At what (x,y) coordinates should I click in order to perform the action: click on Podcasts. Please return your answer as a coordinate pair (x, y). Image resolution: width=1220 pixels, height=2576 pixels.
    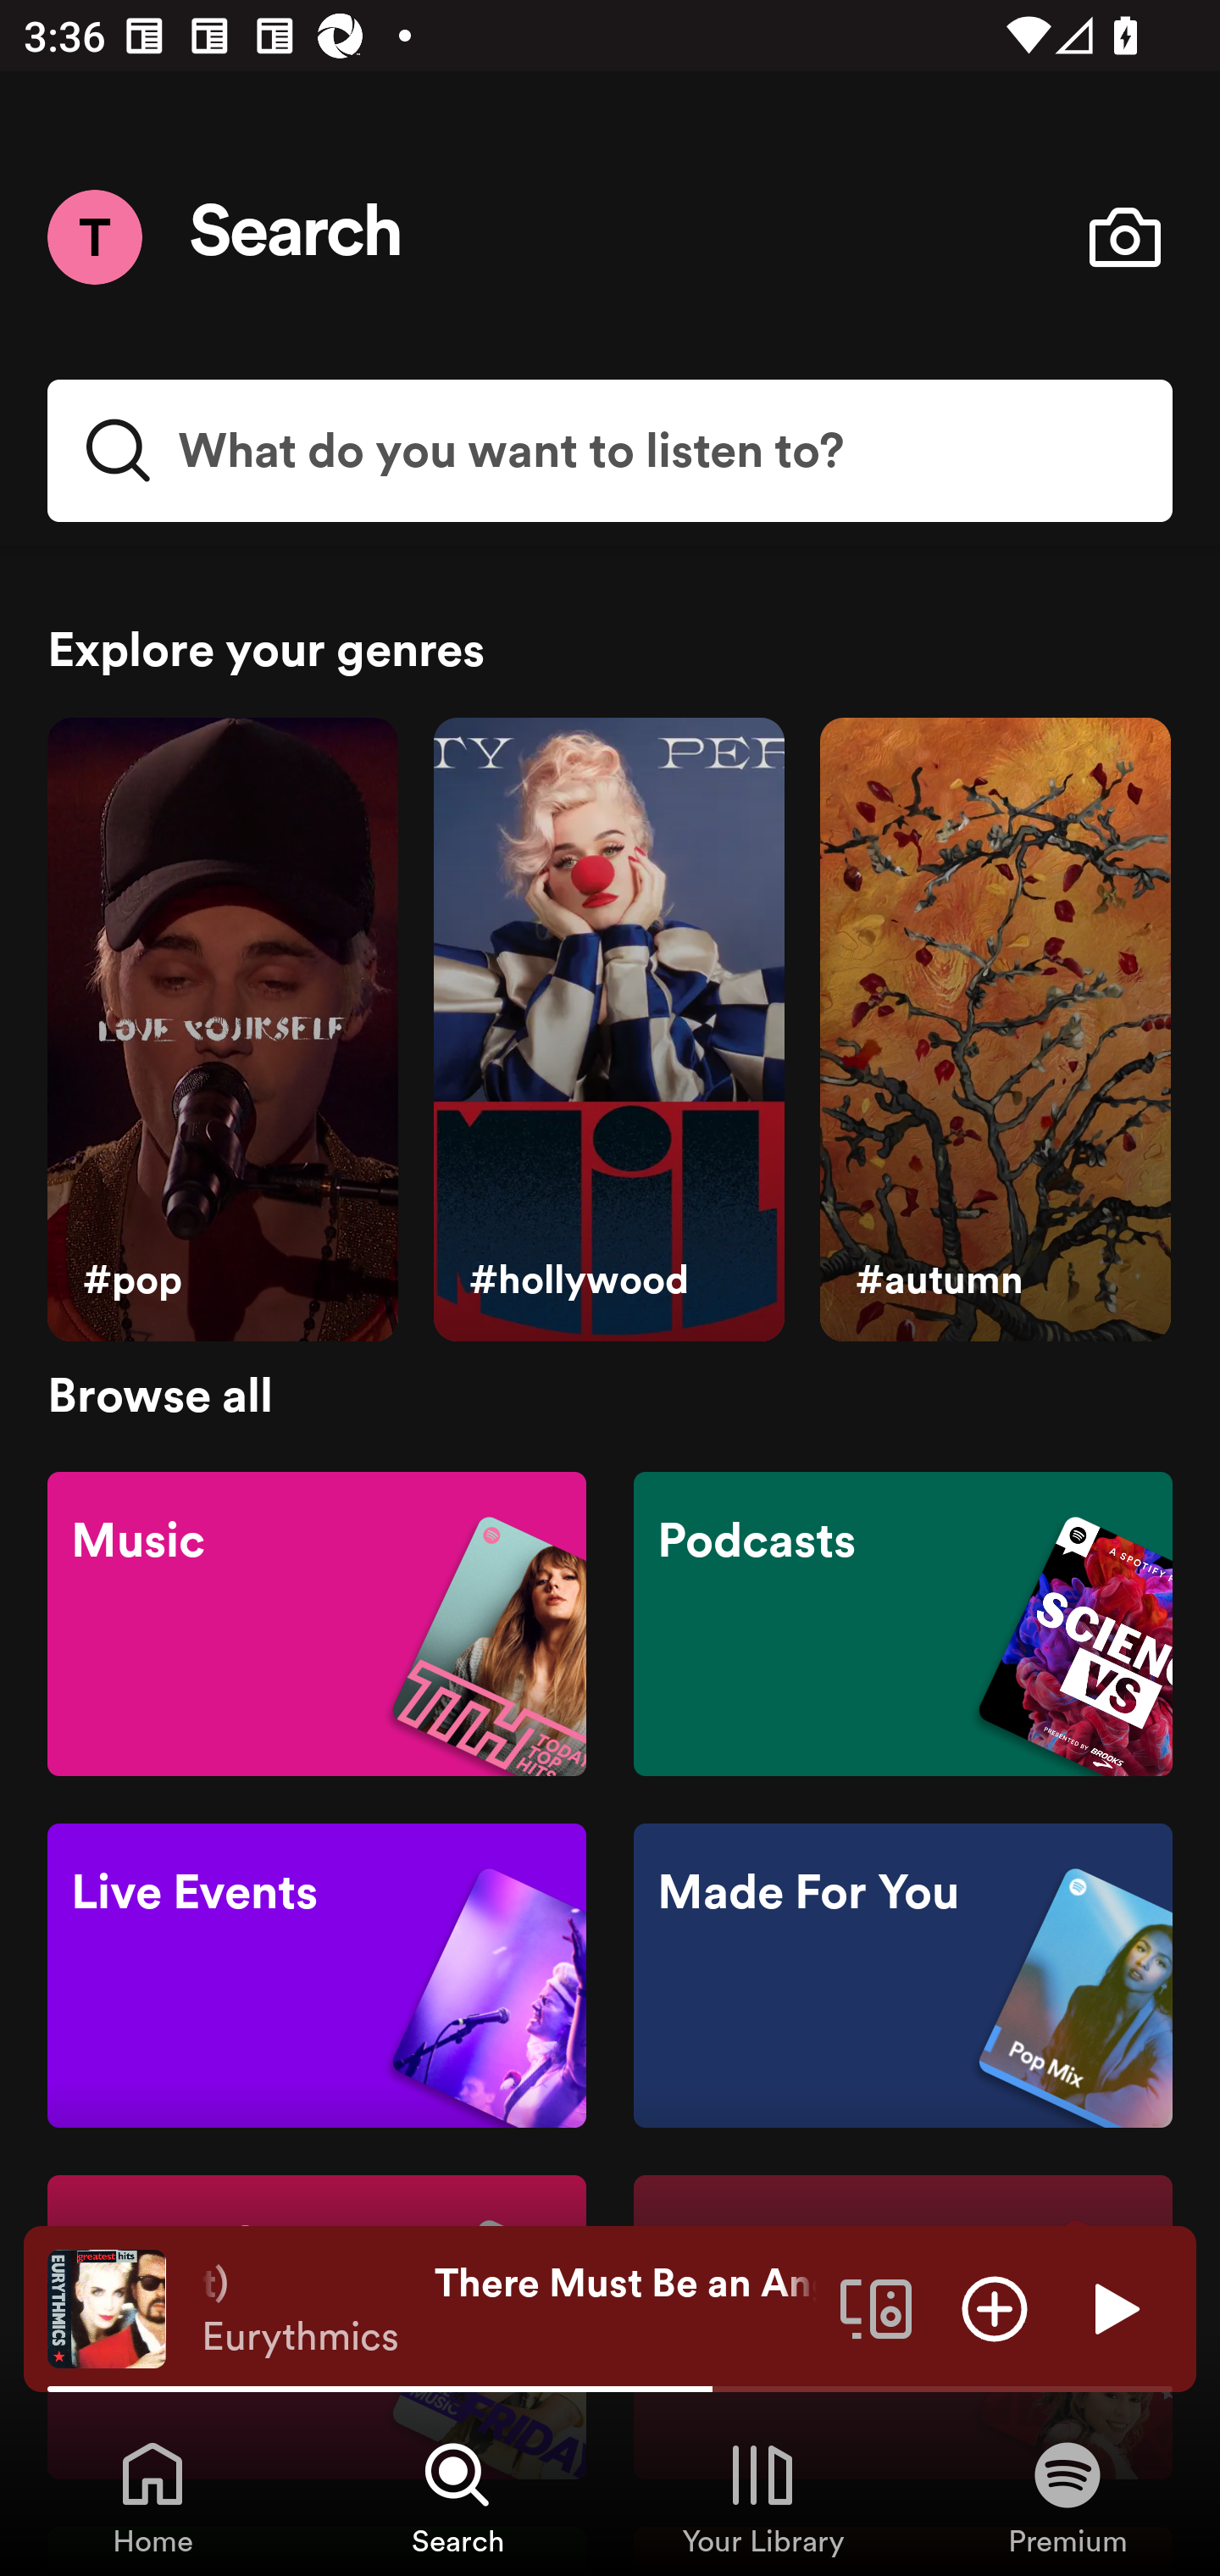
    Looking at the image, I should click on (902, 1622).